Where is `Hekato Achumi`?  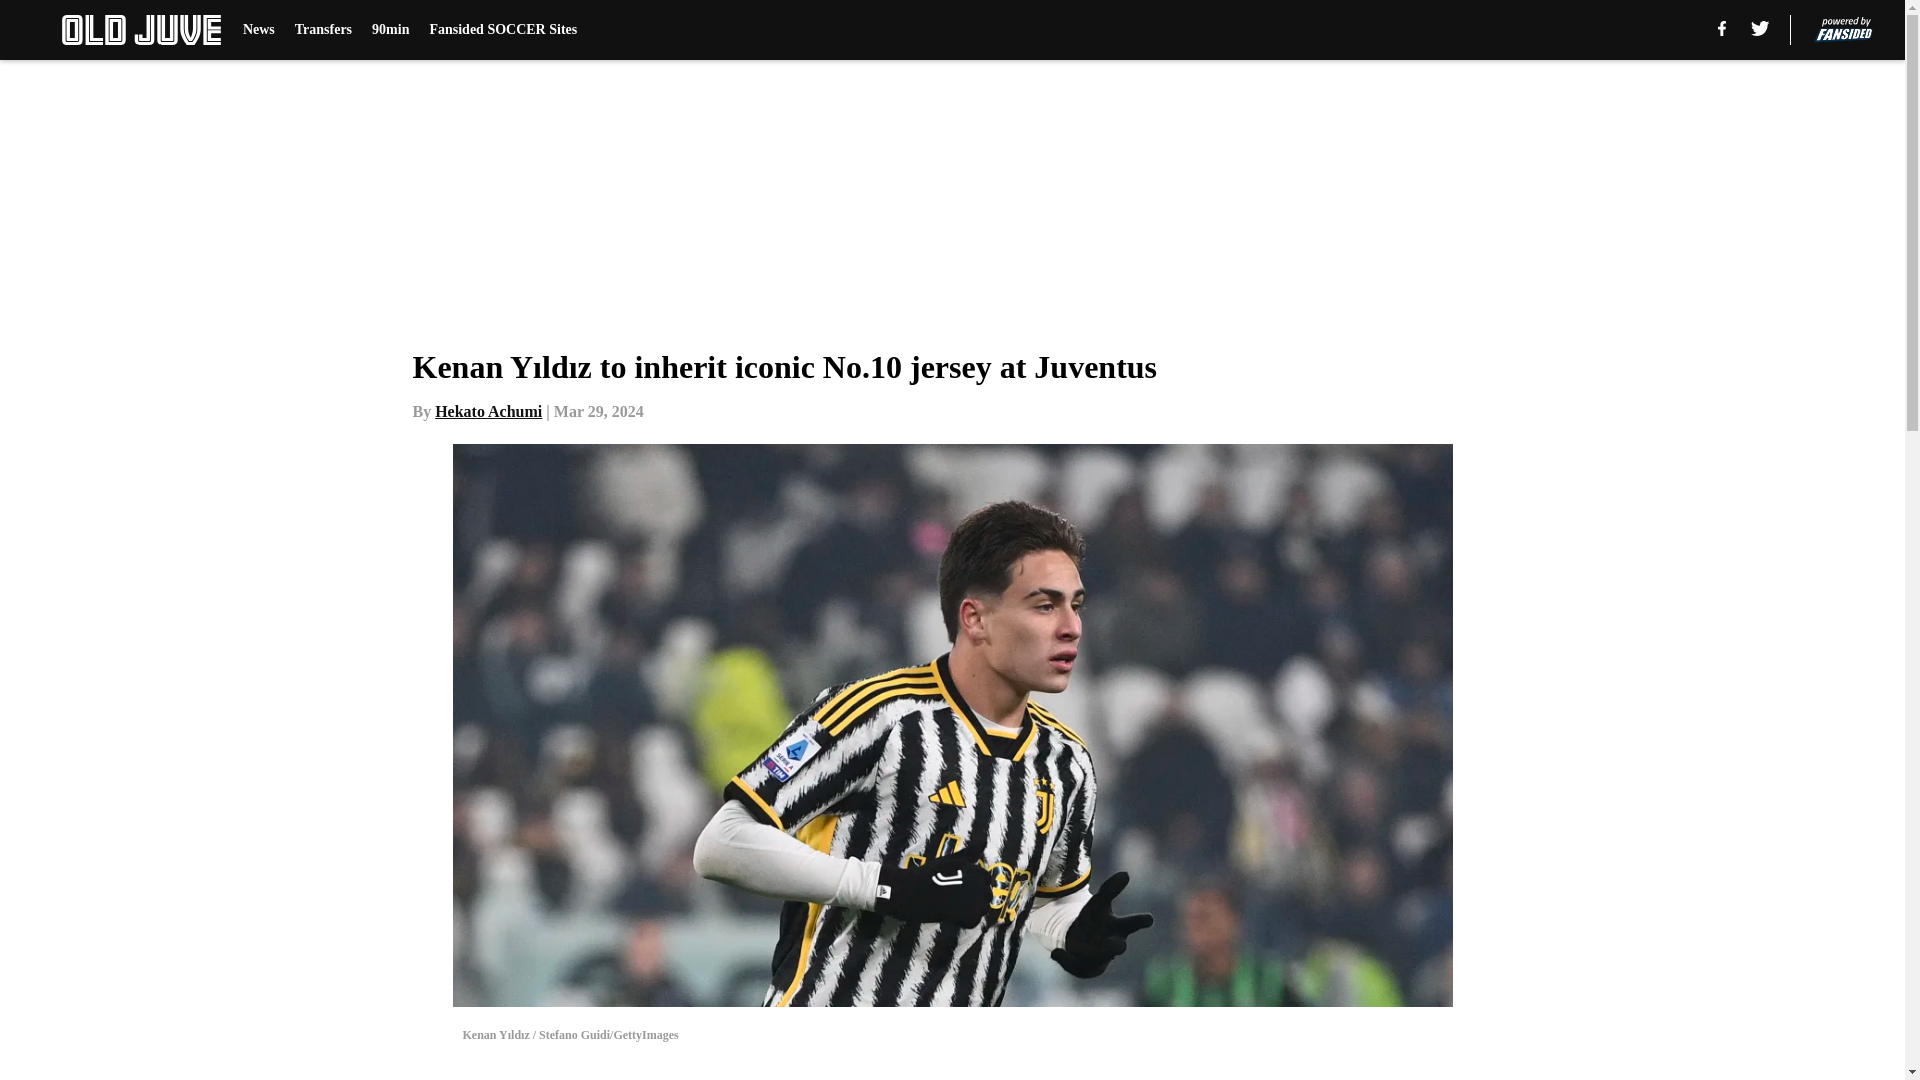 Hekato Achumi is located at coordinates (488, 411).